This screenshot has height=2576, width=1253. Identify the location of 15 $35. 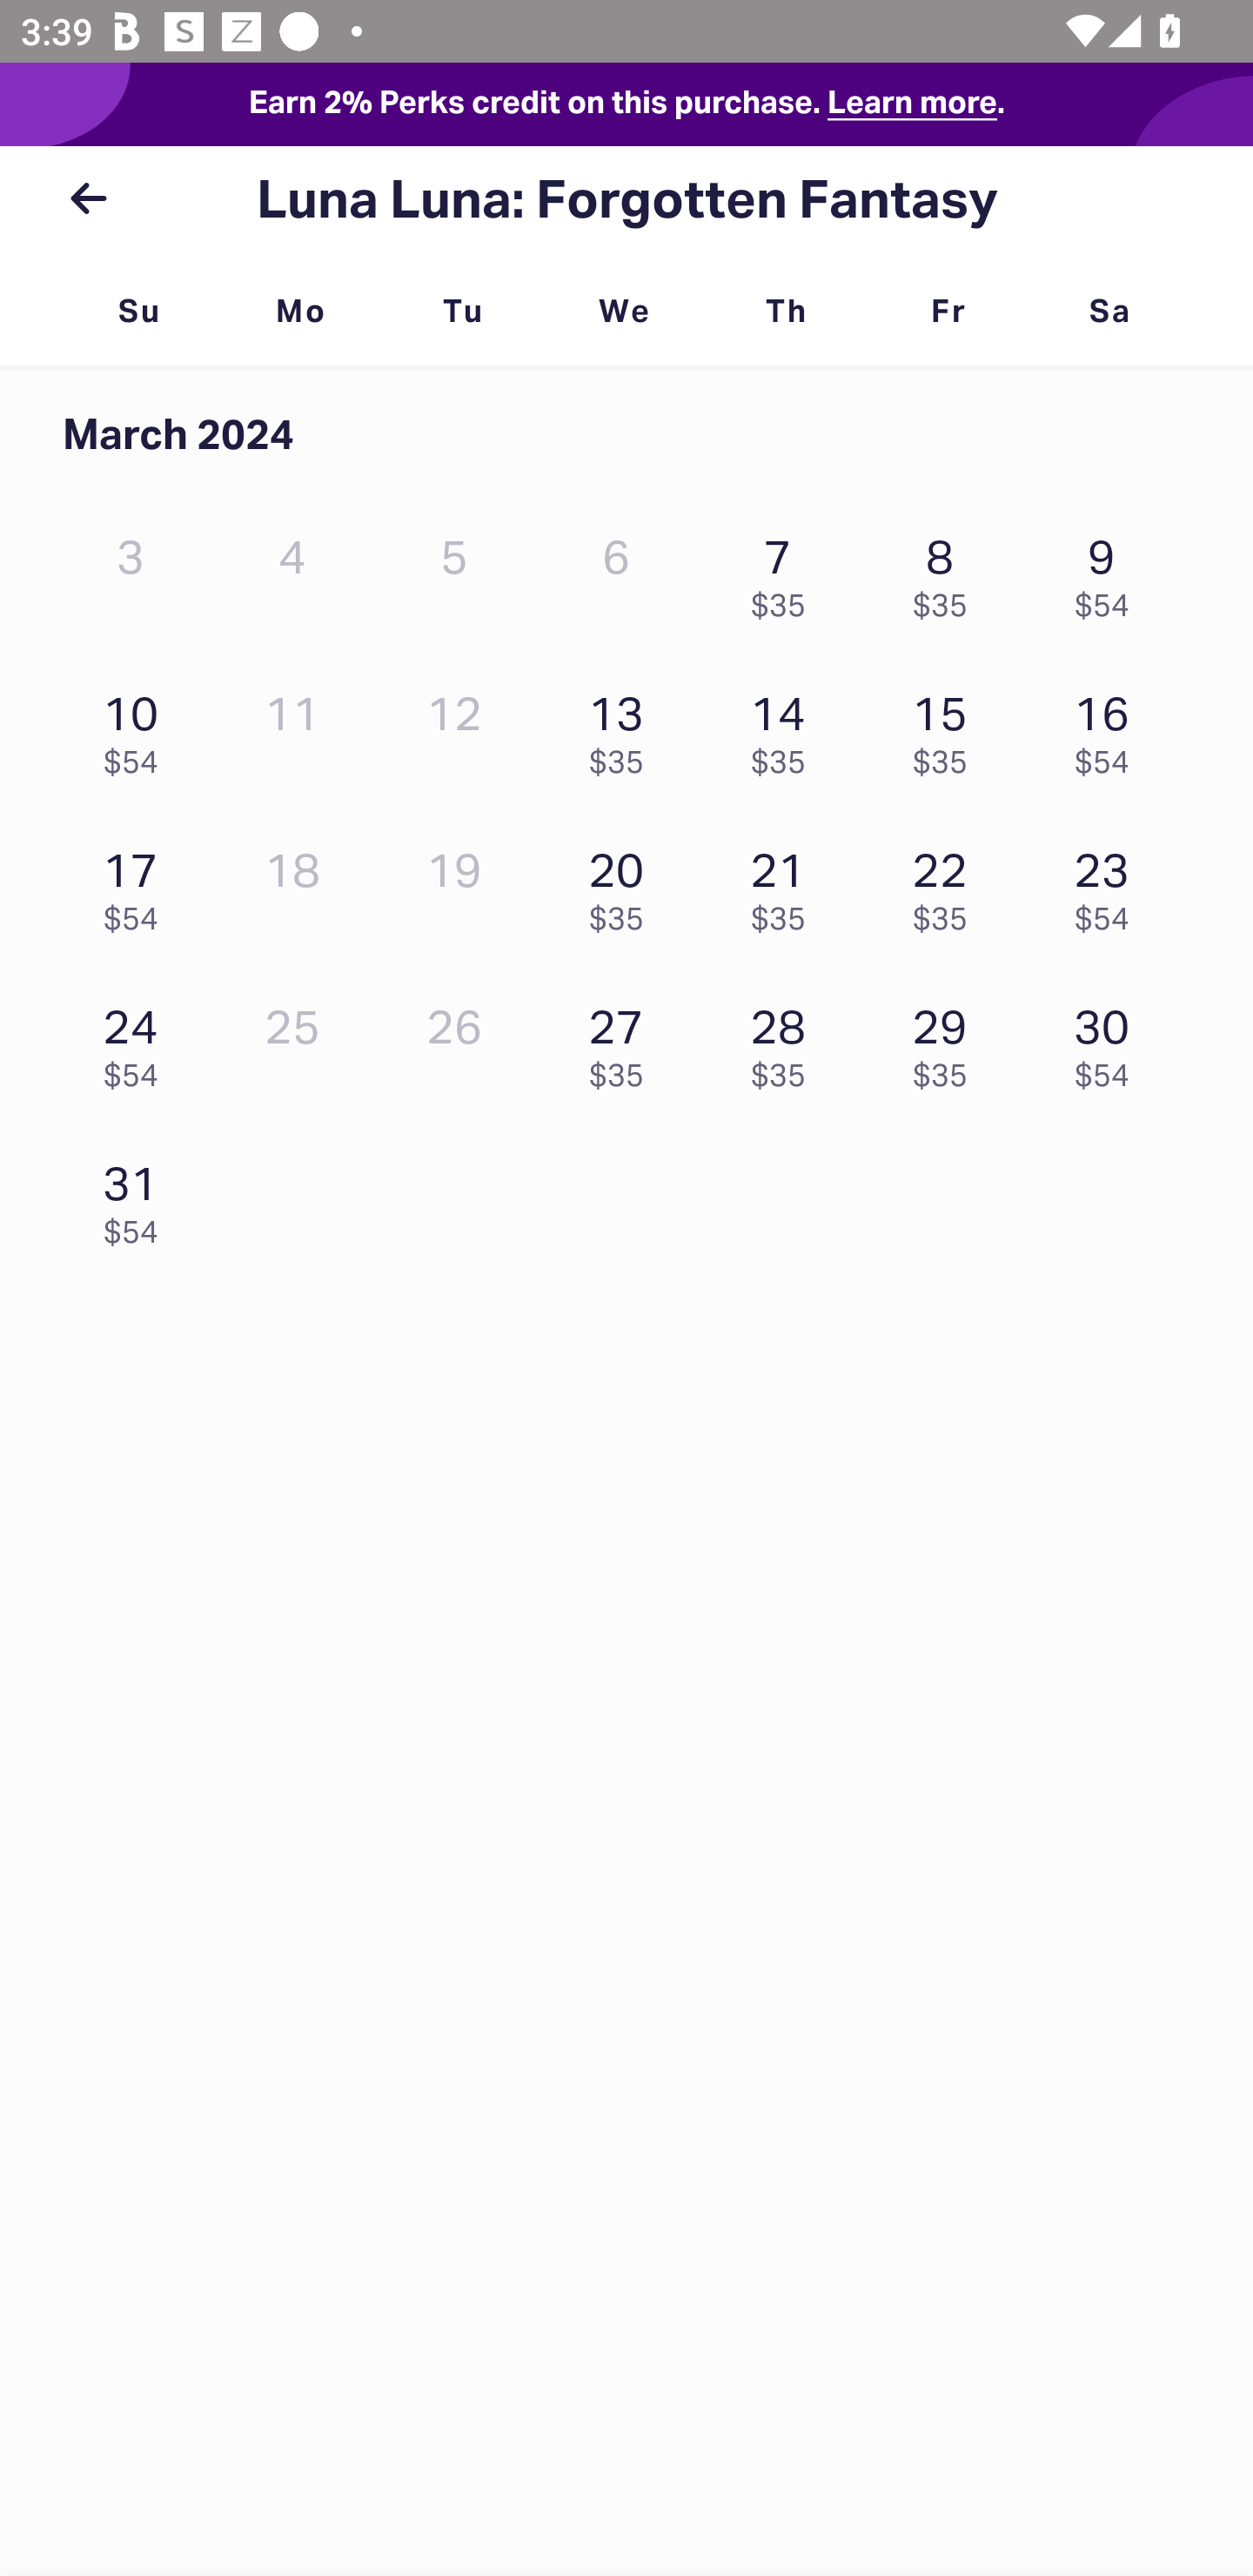
(948, 728).